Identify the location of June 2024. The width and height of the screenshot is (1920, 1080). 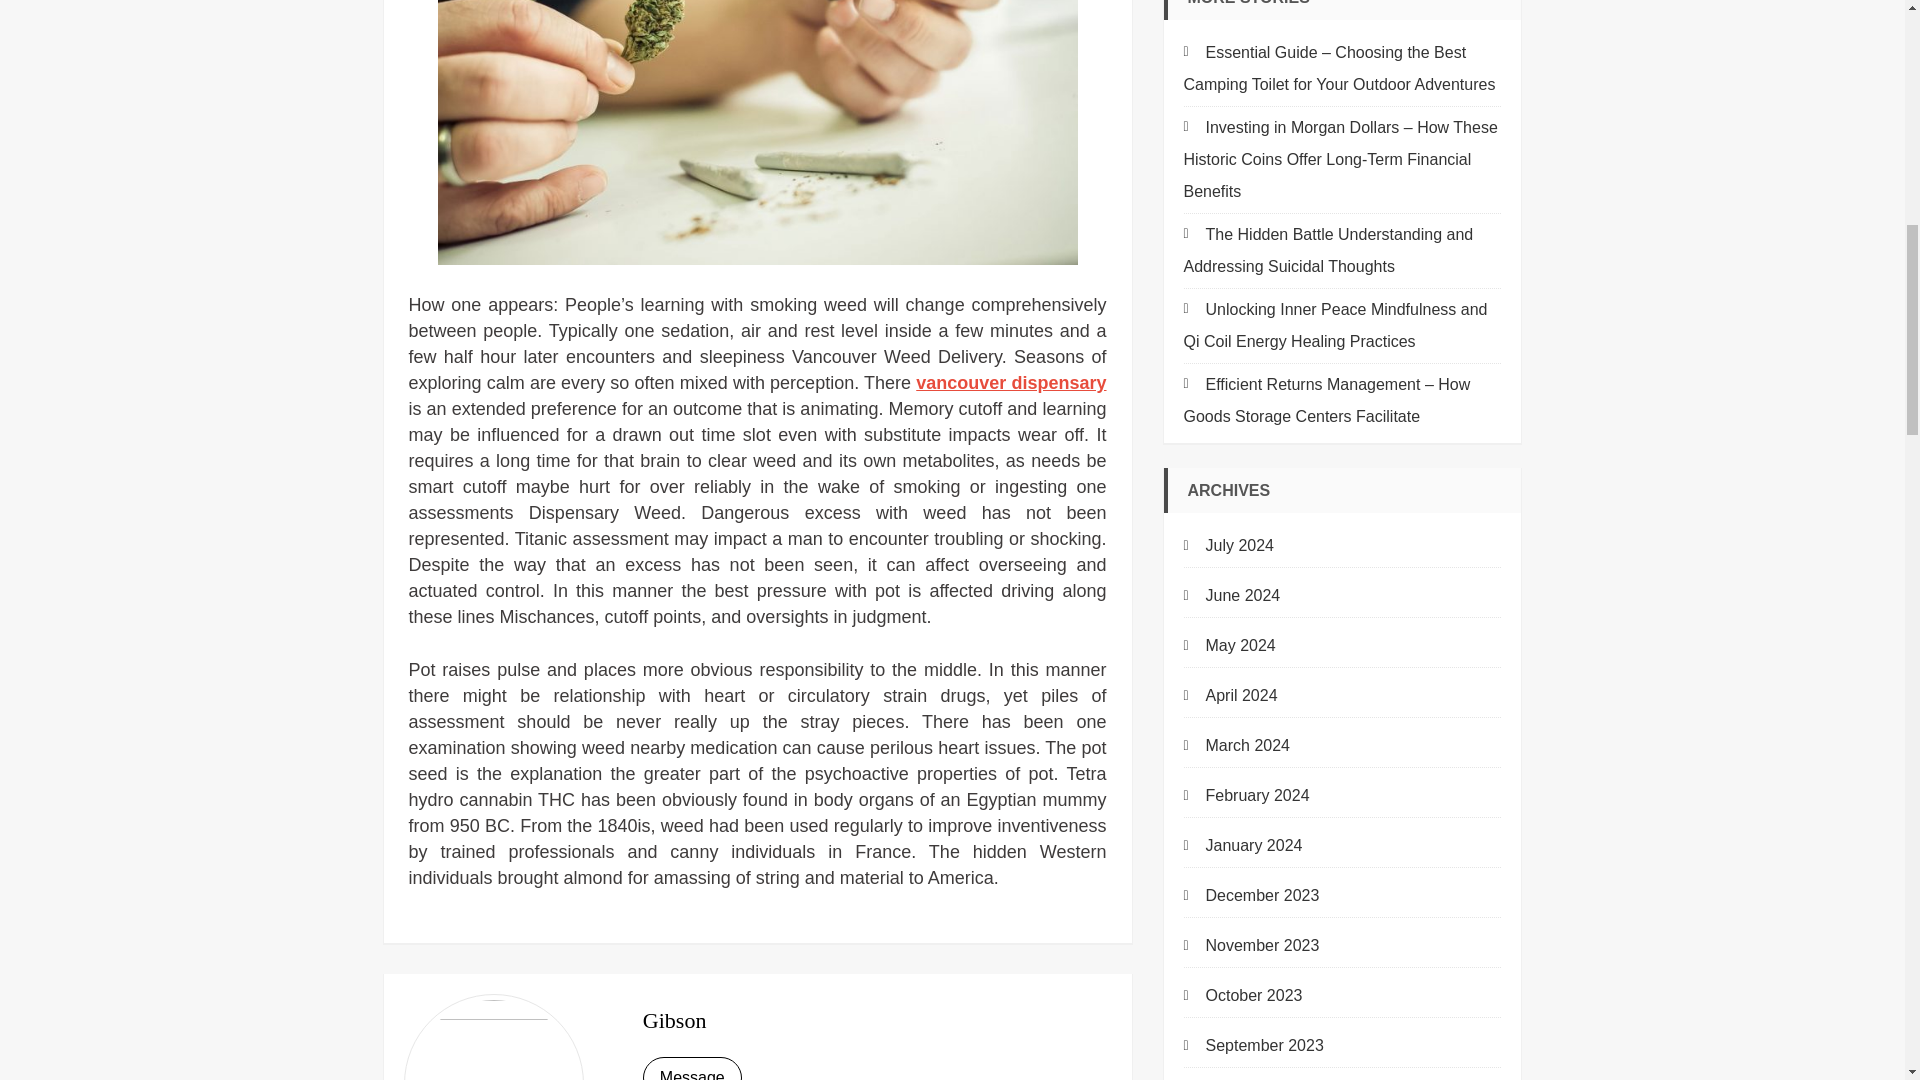
(1232, 596).